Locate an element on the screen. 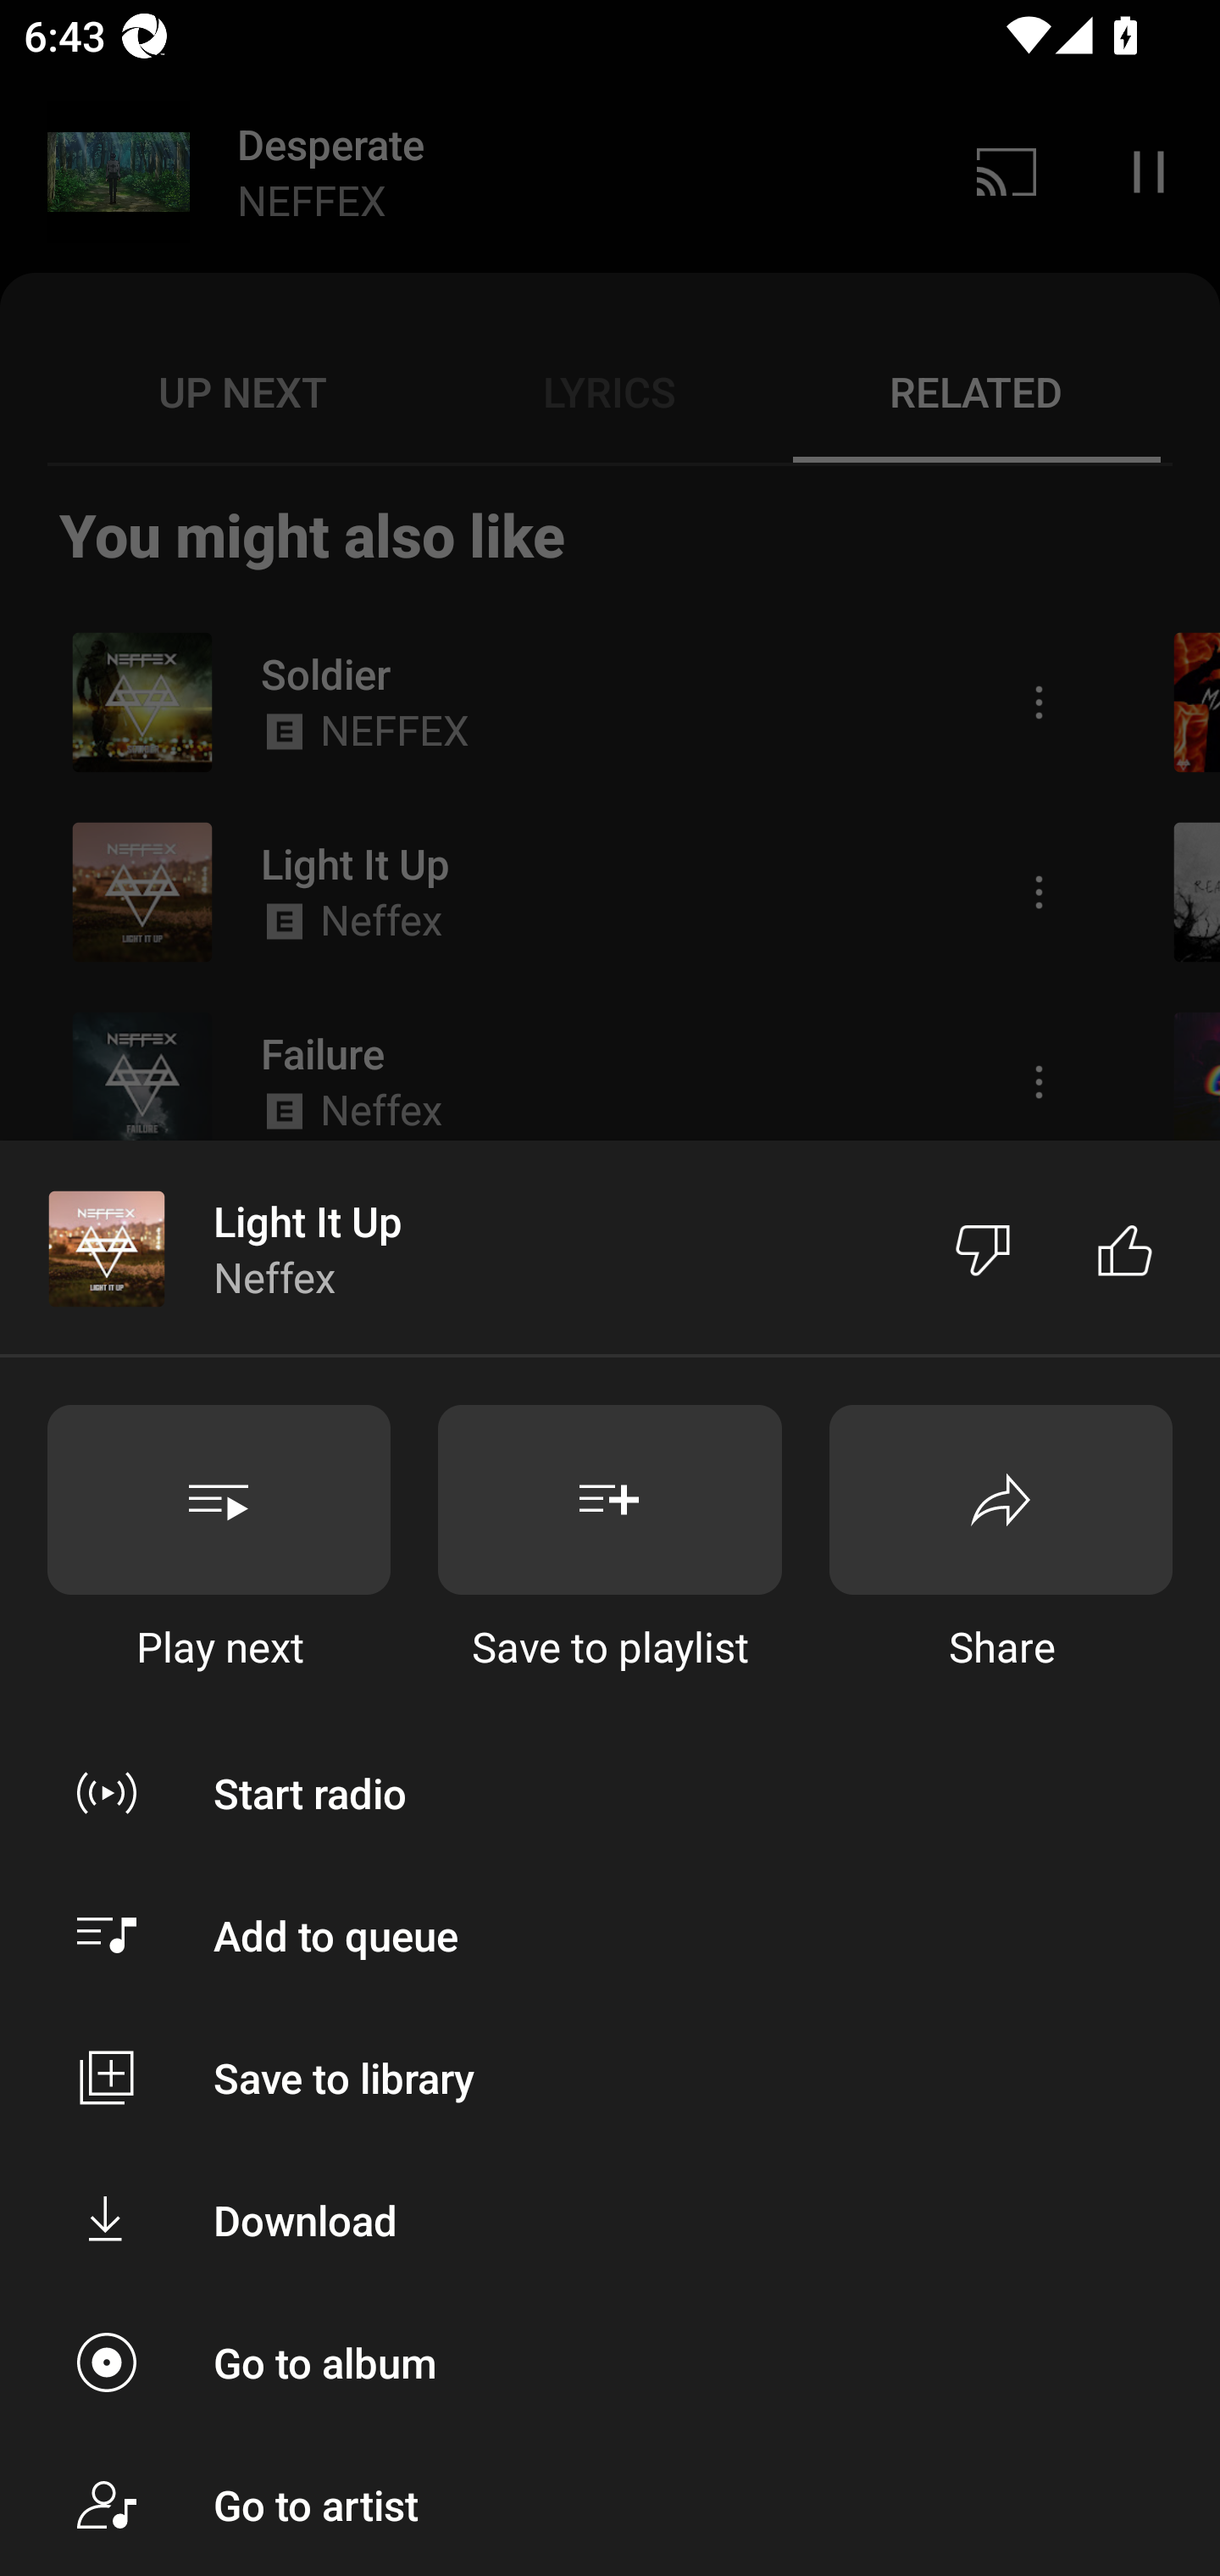  Go to album is located at coordinates (610, 2362).